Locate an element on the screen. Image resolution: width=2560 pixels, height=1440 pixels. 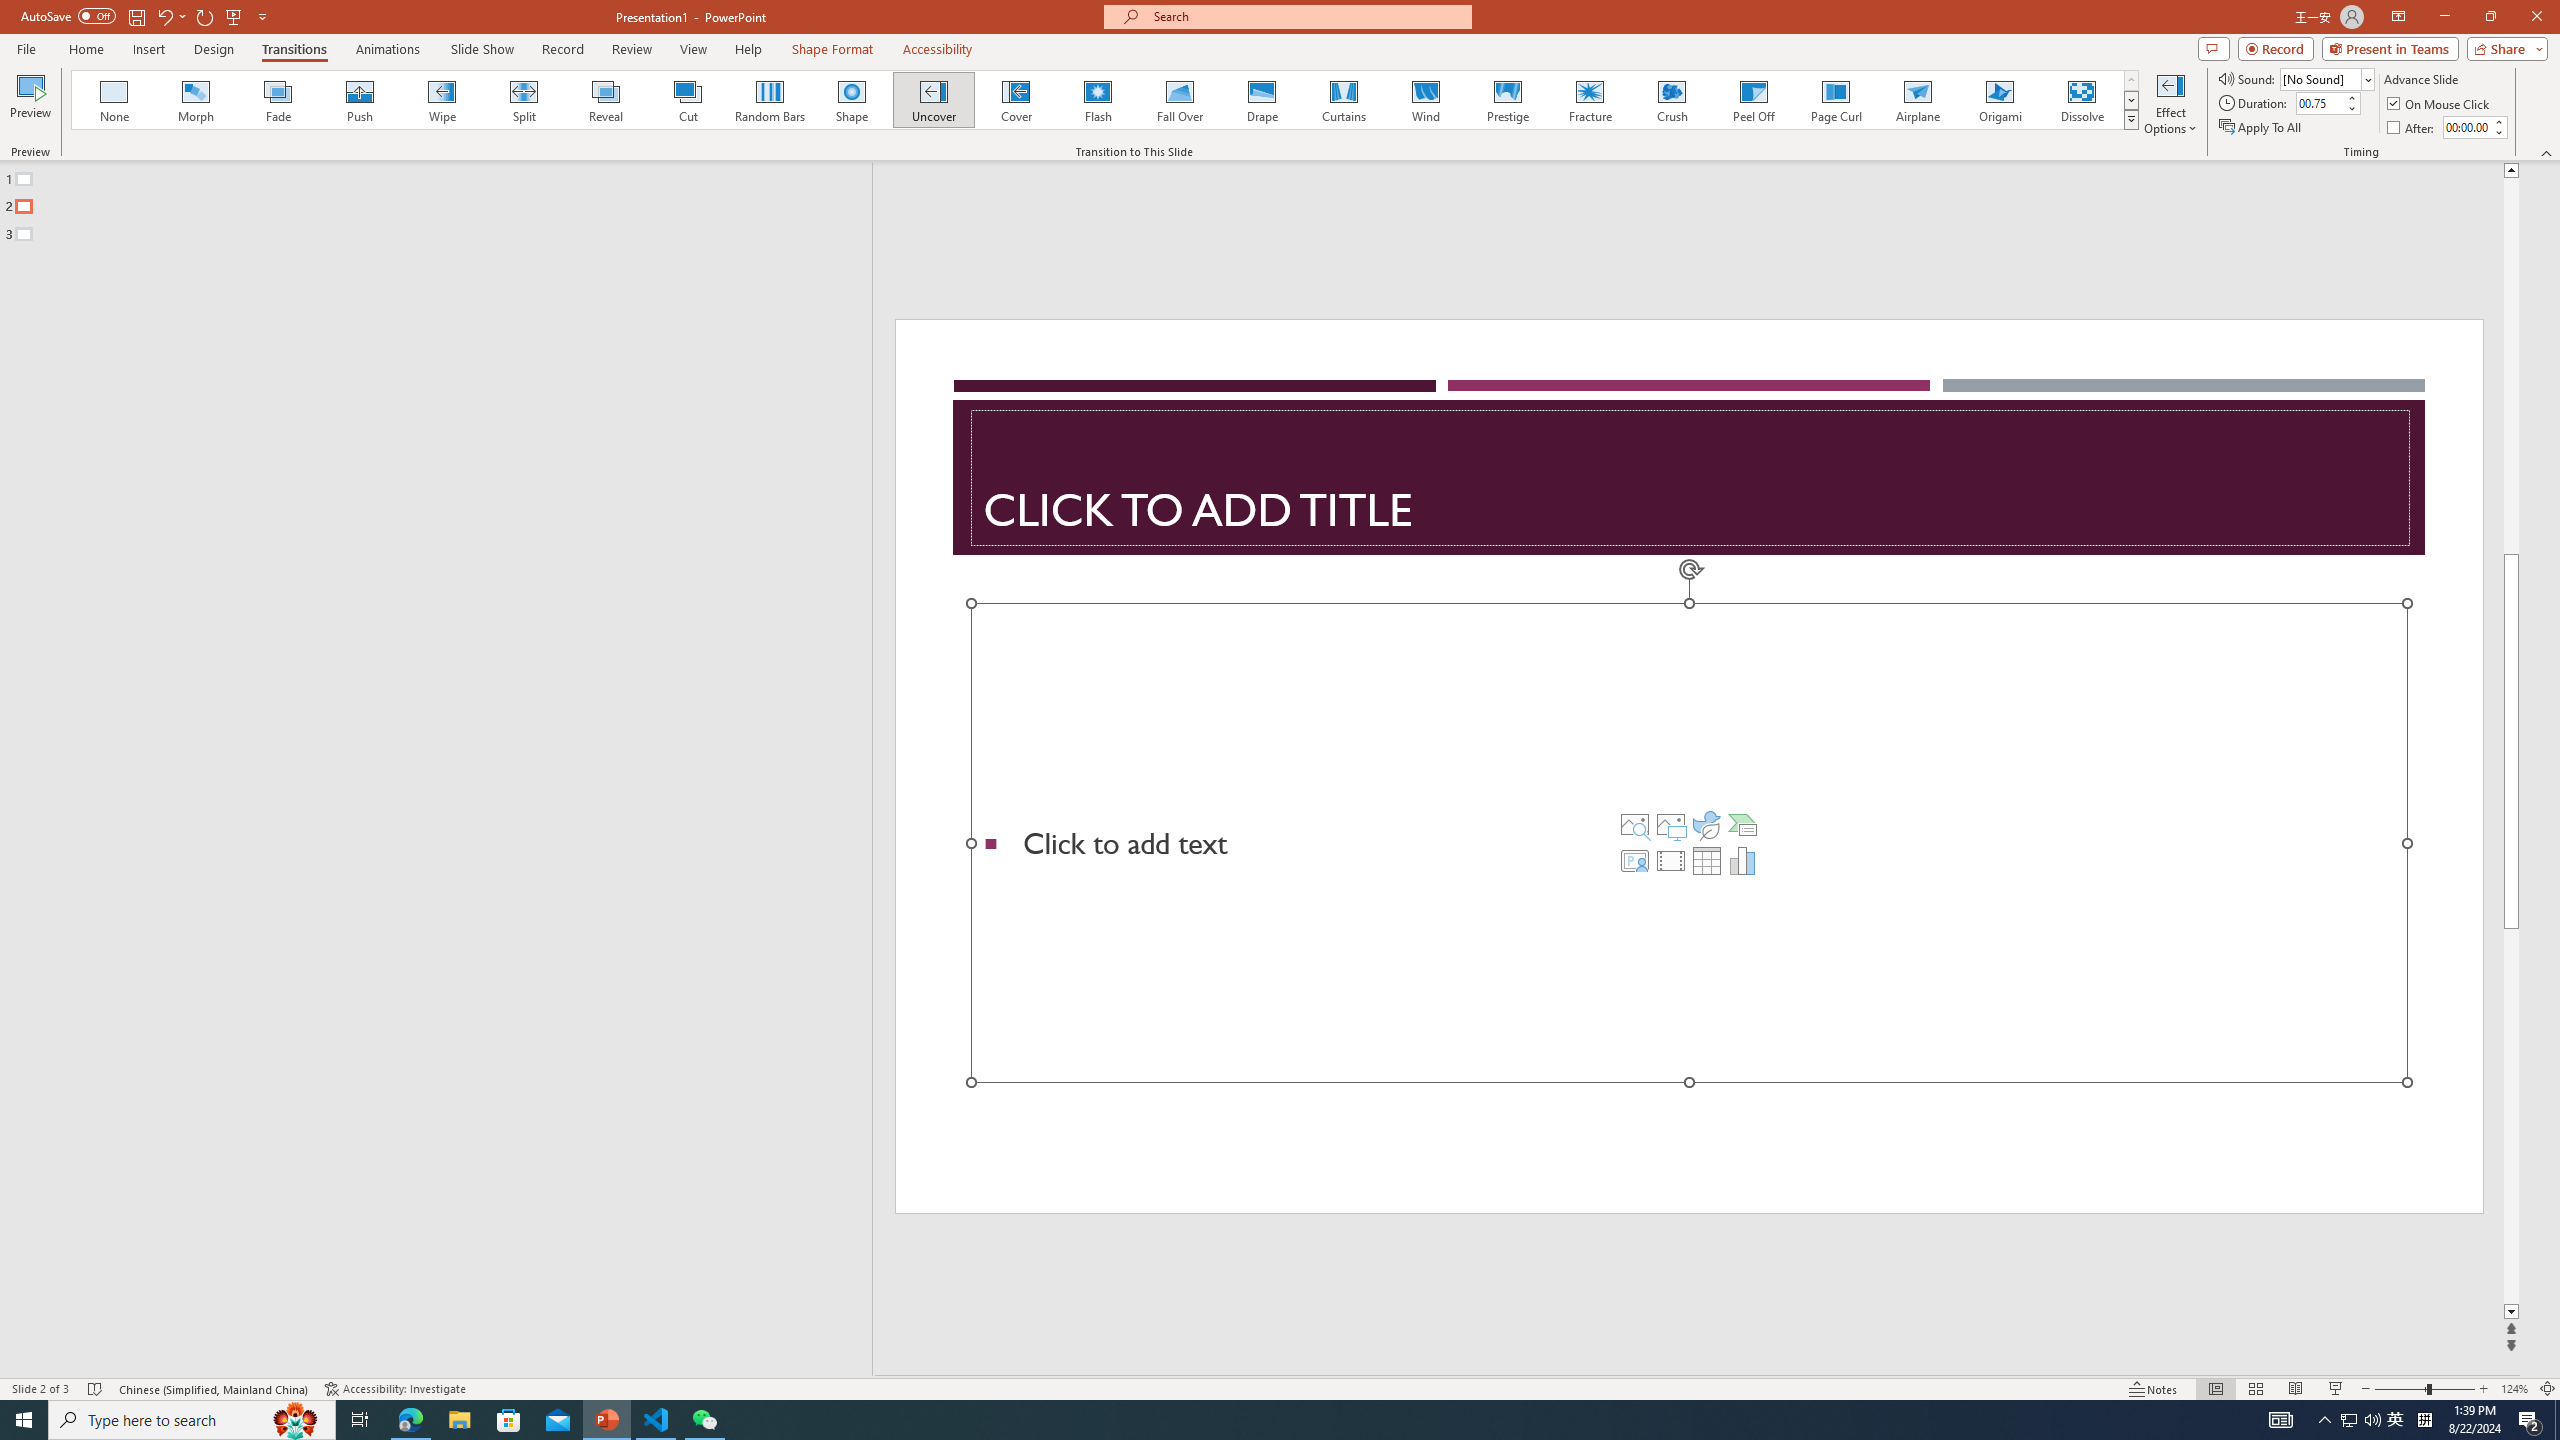
Effect Options is located at coordinates (2170, 103).